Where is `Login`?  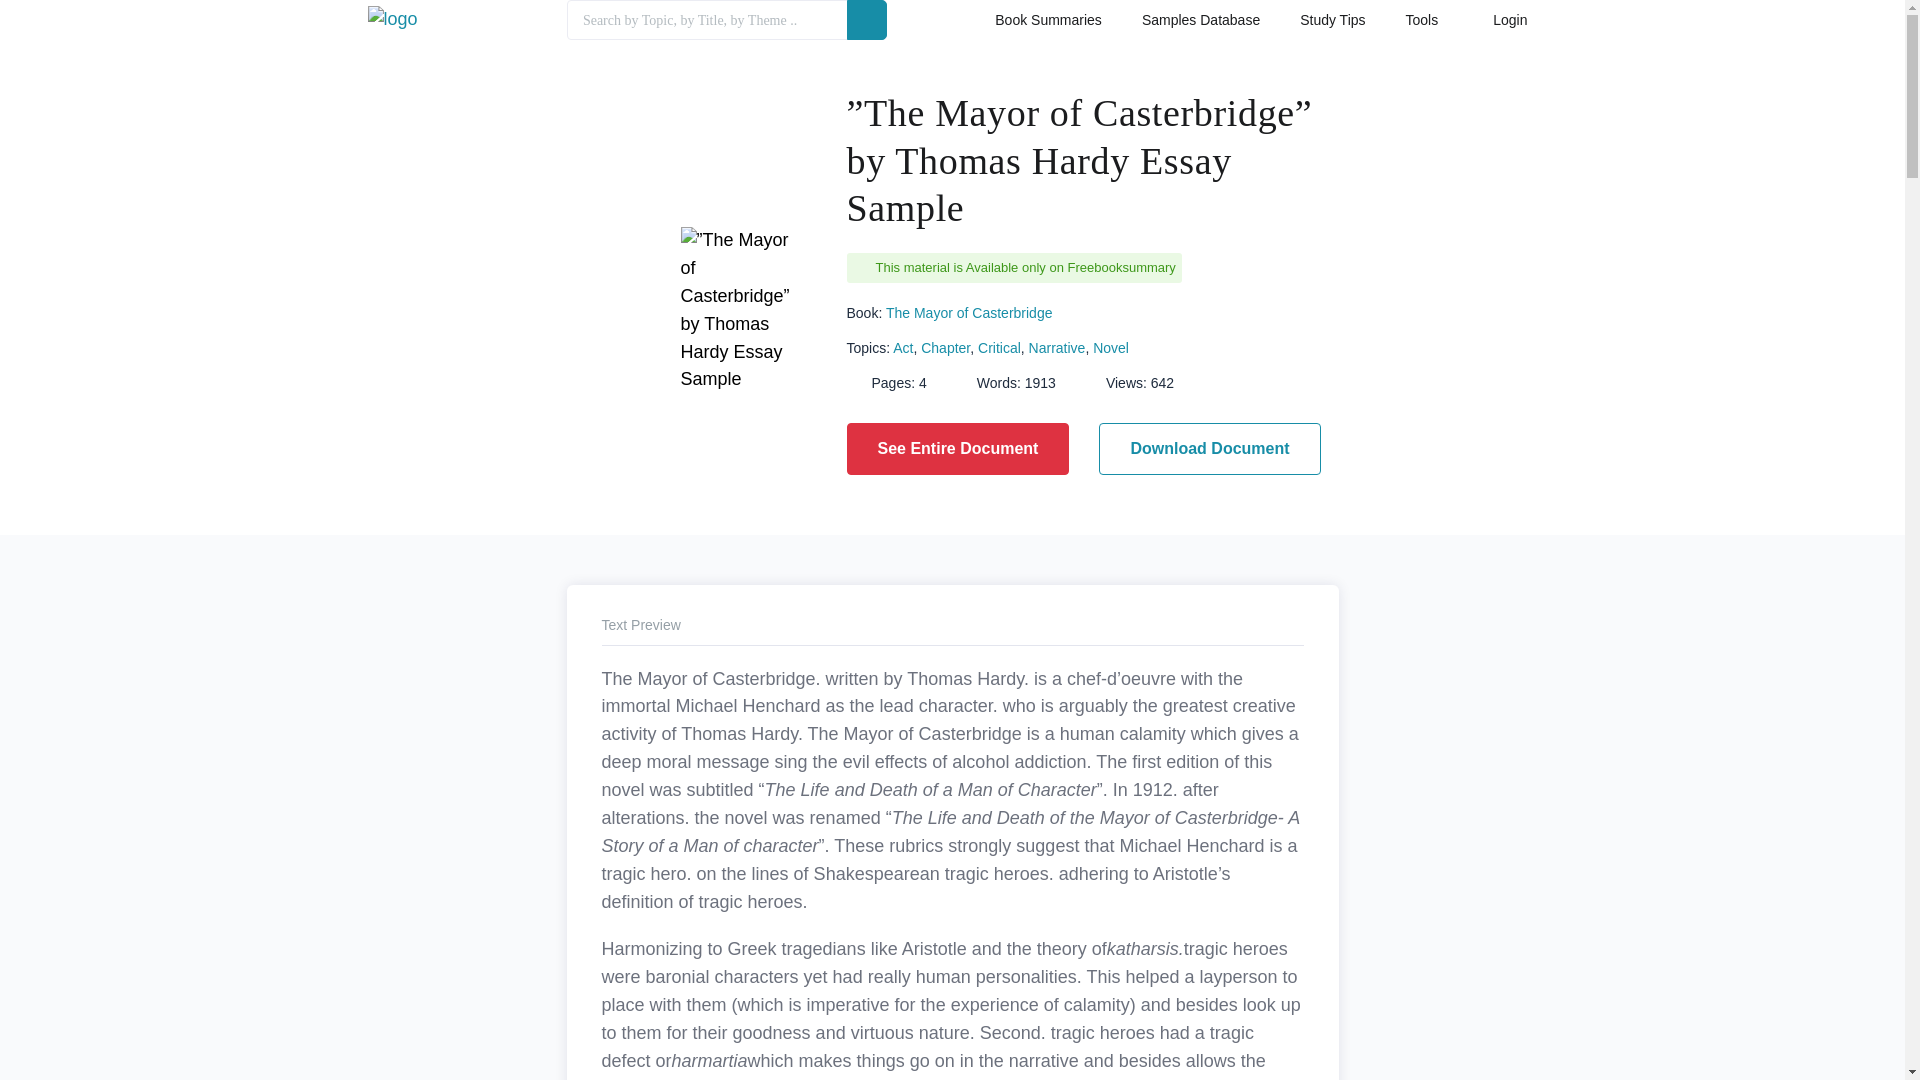
Login is located at coordinates (1502, 24).